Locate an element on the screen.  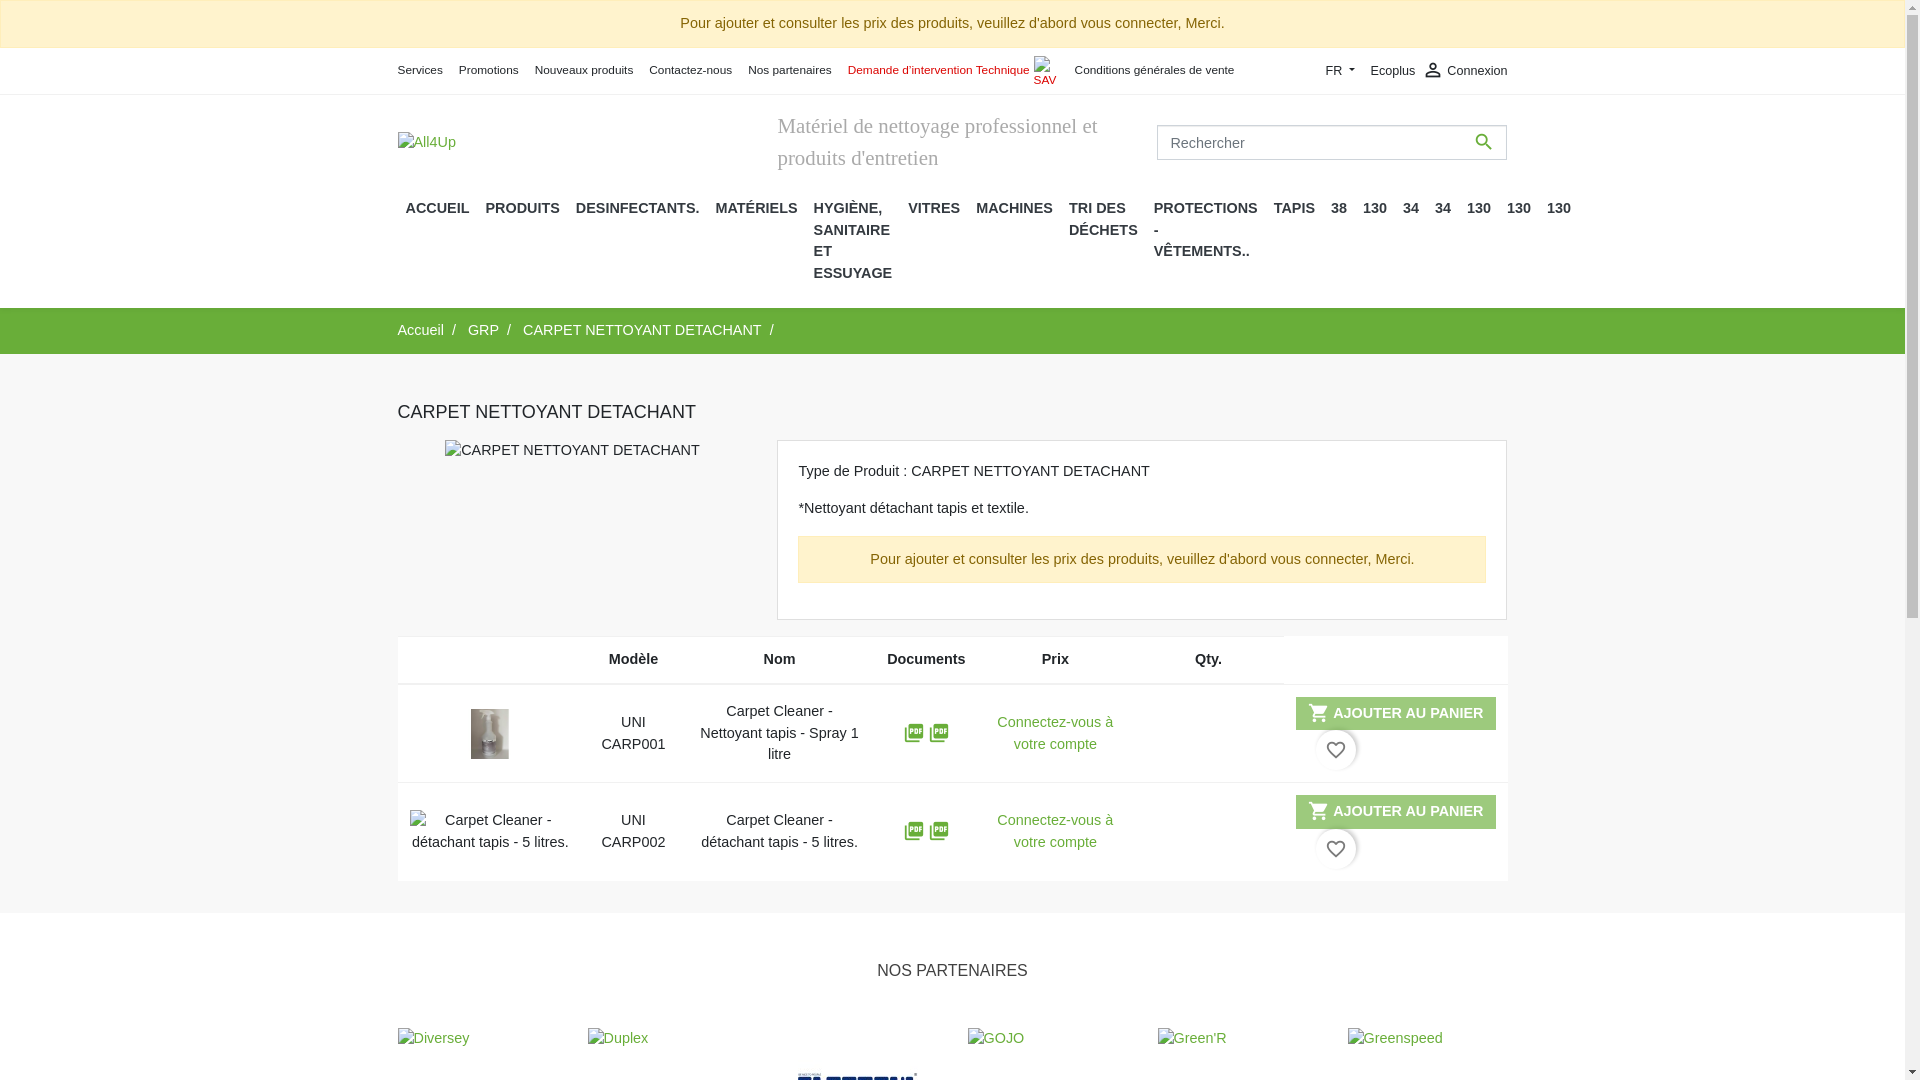
34 is located at coordinates (1443, 209).